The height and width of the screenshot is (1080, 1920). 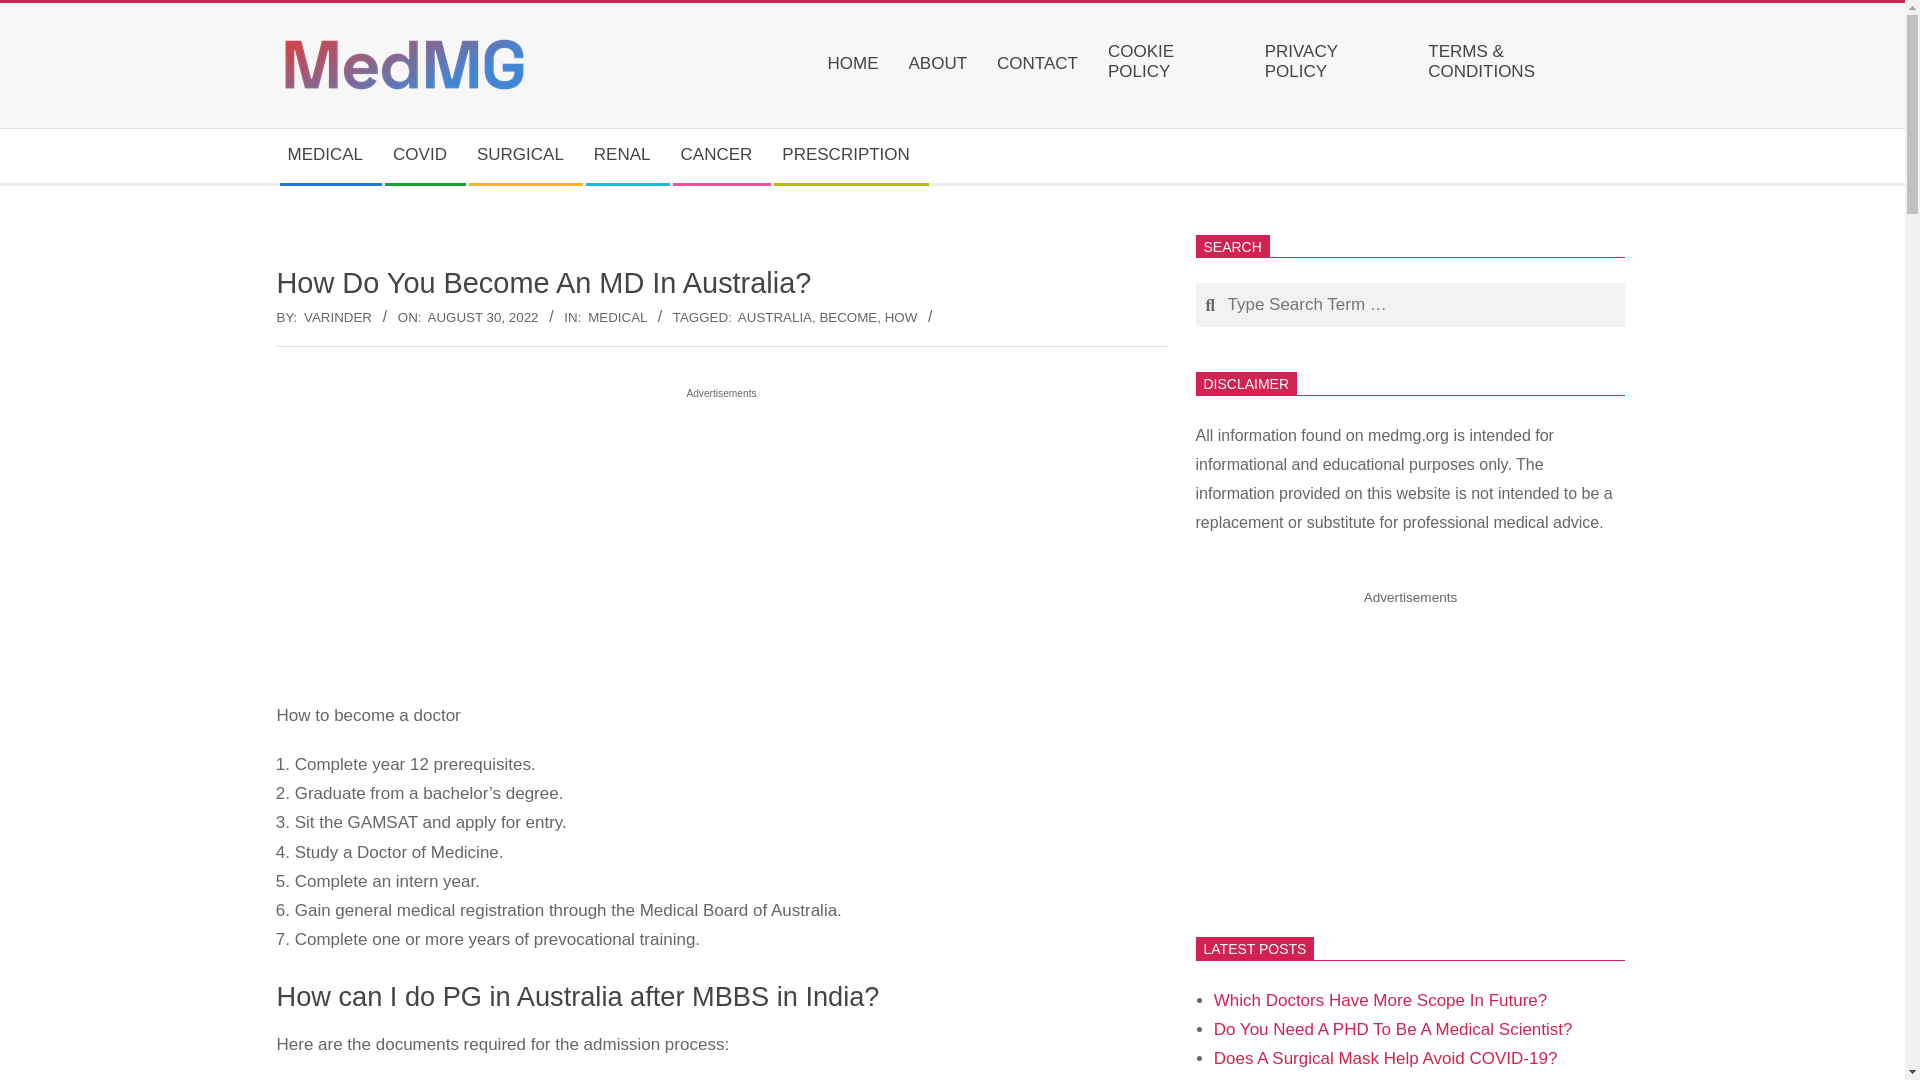 What do you see at coordinates (338, 317) in the screenshot?
I see `VARINDER` at bounding box center [338, 317].